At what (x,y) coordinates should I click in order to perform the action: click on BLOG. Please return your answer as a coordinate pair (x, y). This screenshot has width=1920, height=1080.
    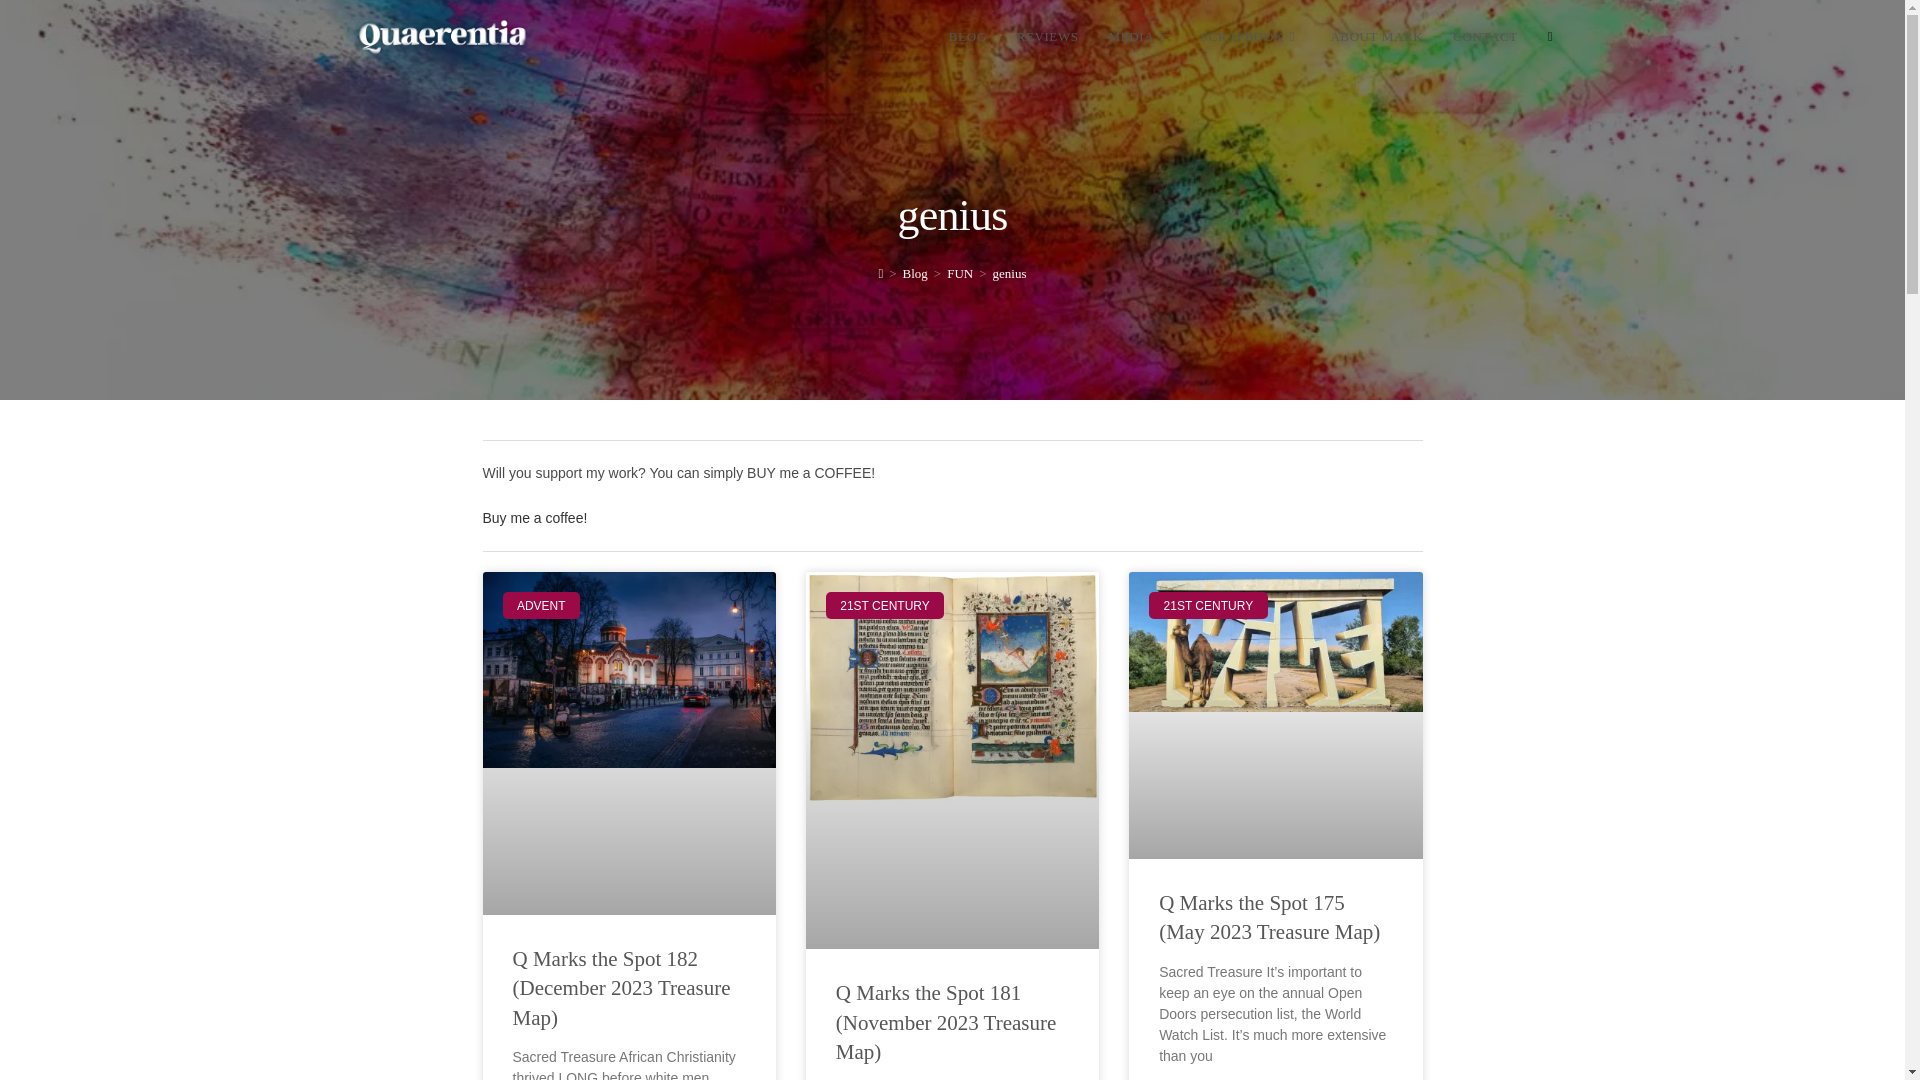
    Looking at the image, I should click on (968, 37).